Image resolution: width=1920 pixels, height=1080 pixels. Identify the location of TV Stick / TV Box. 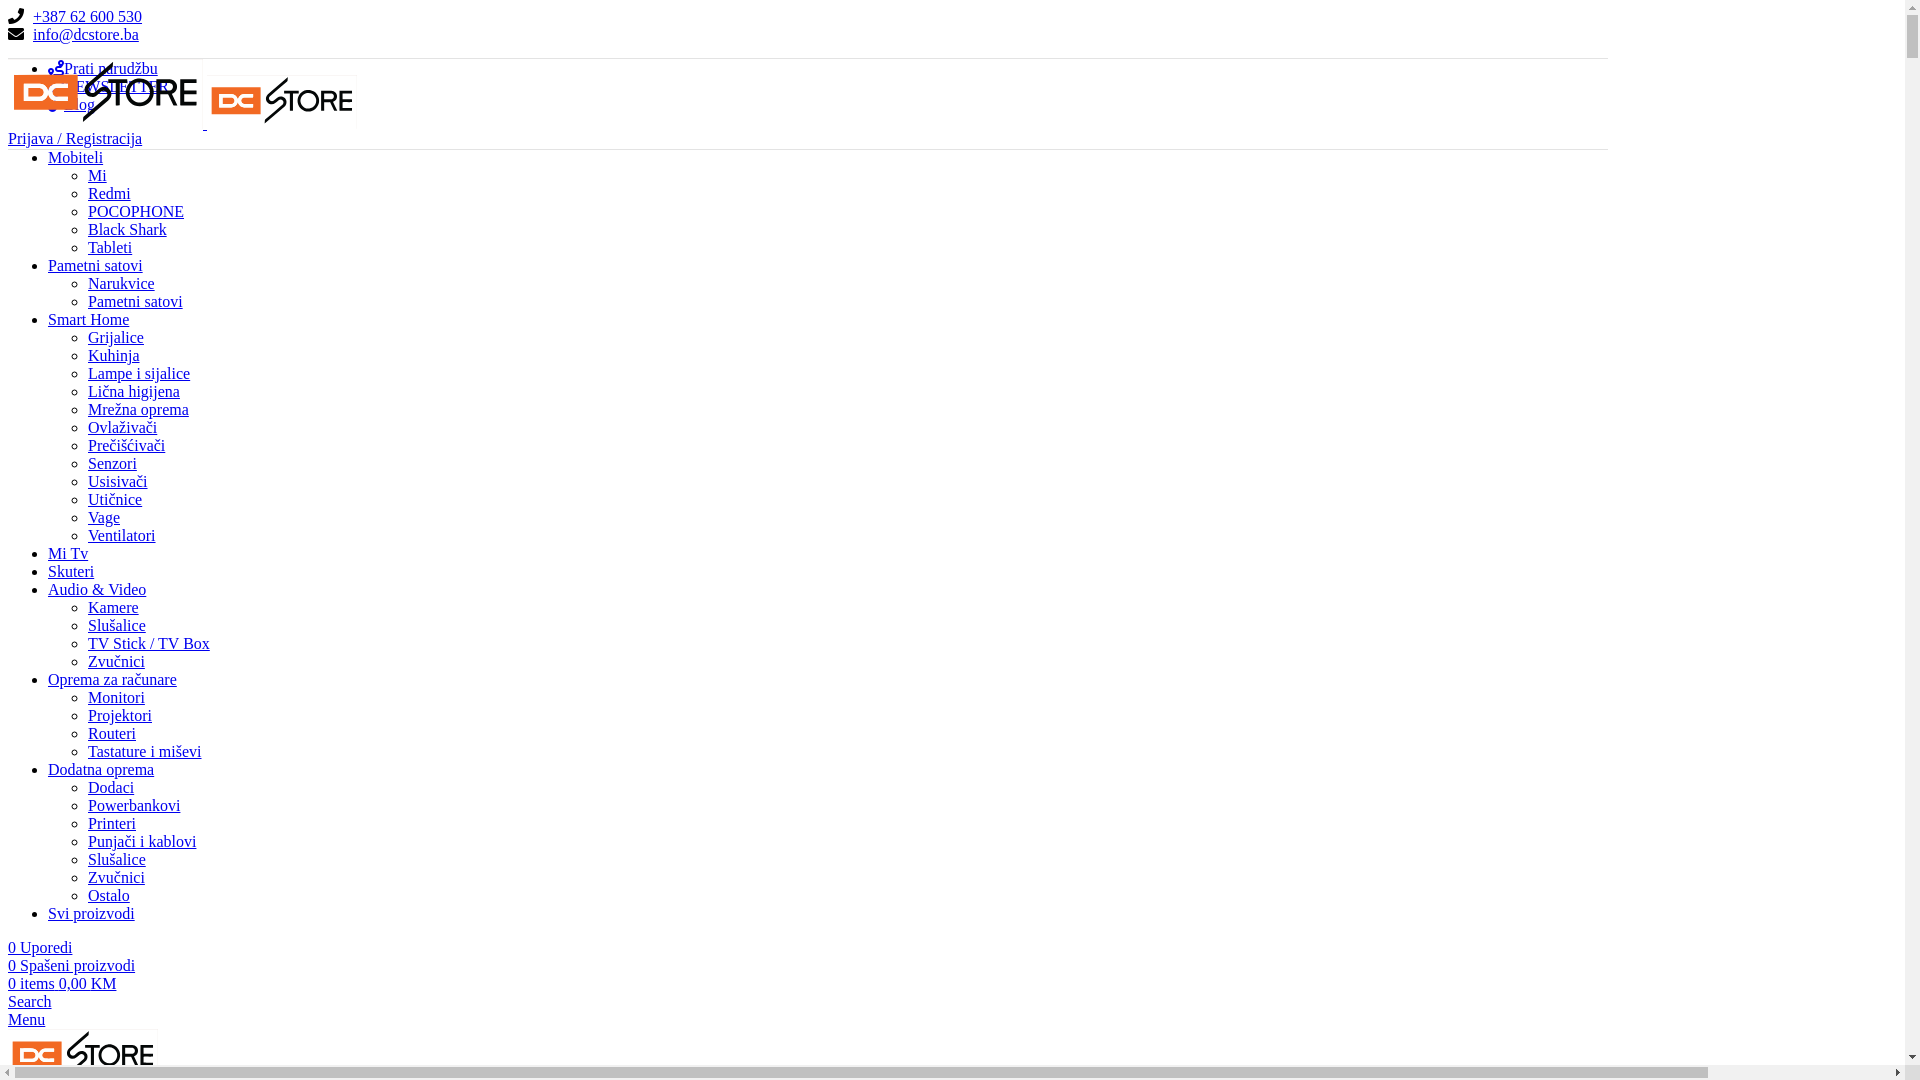
(149, 643).